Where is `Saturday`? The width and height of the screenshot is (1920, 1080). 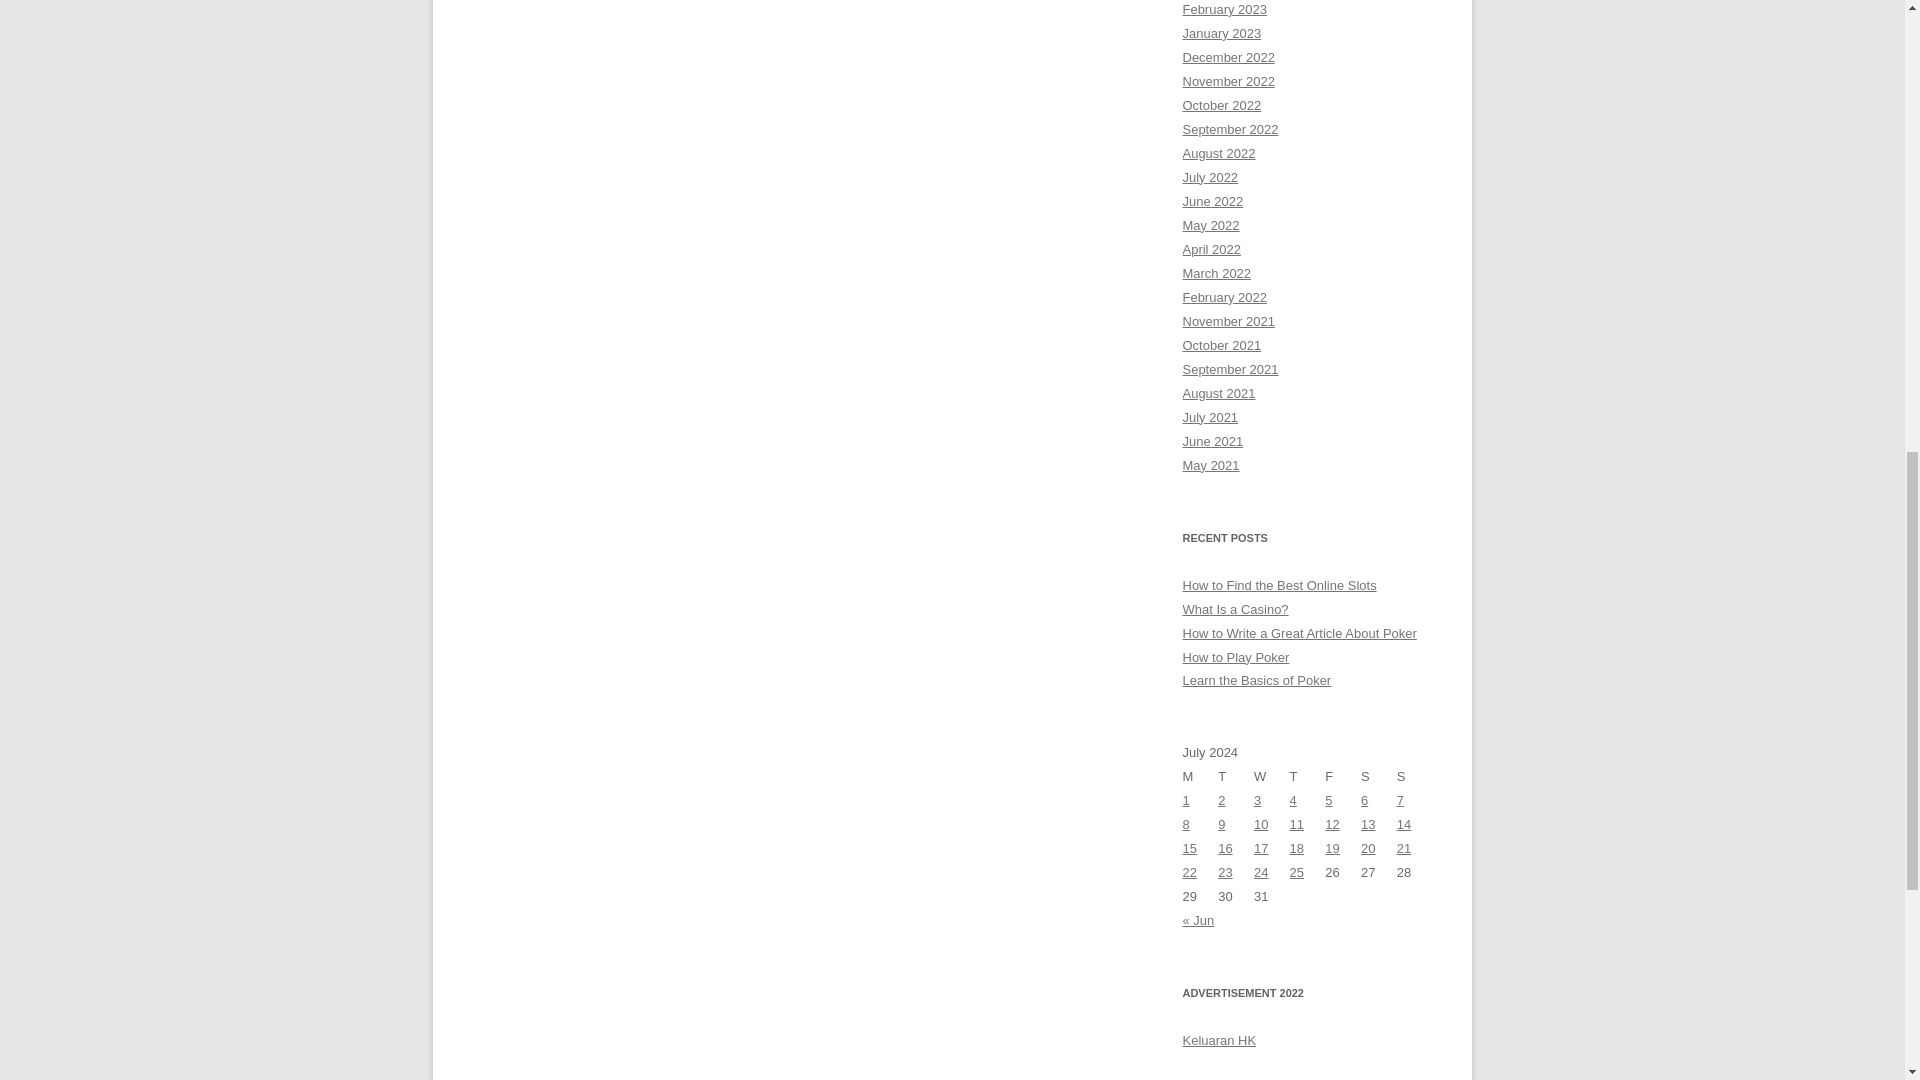 Saturday is located at coordinates (1379, 776).